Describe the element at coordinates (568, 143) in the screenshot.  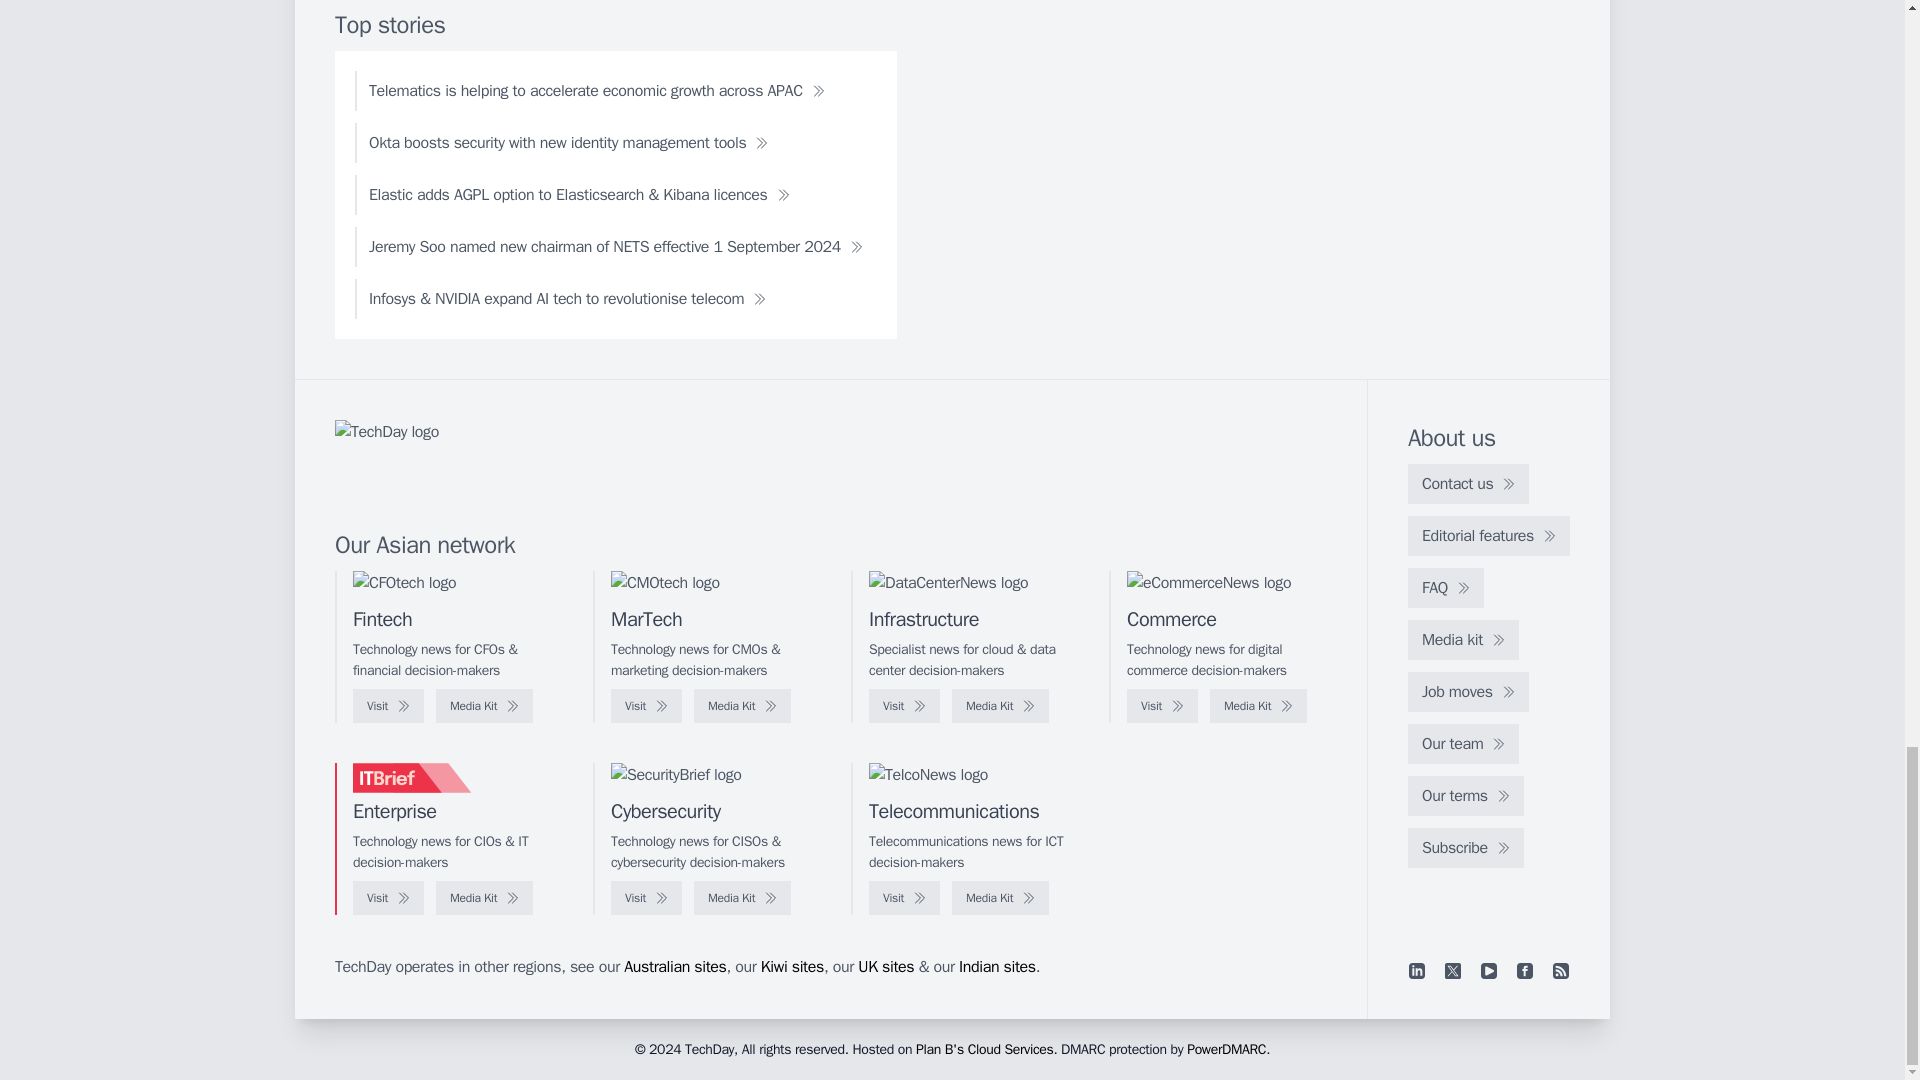
I see `Okta boosts security with new identity management tools` at that location.